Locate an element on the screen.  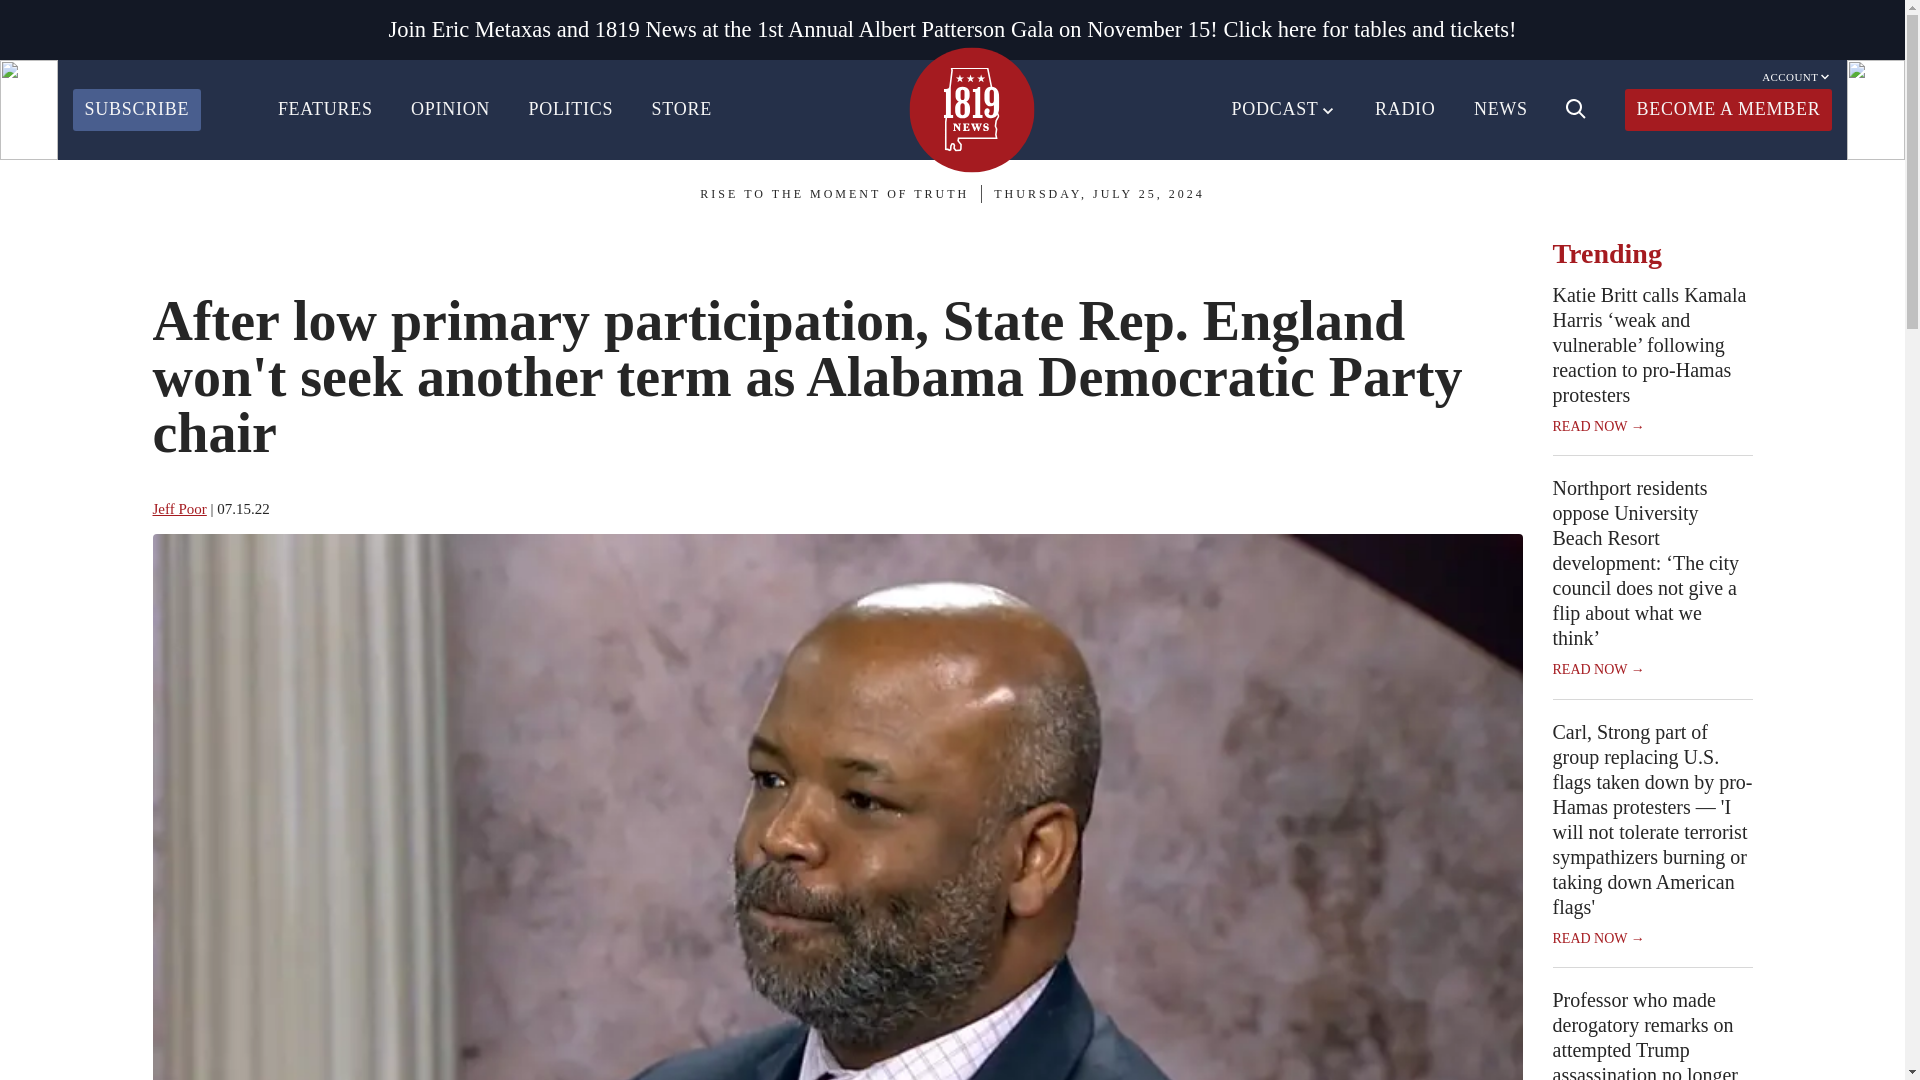
BECOME A MEMBER is located at coordinates (1728, 109).